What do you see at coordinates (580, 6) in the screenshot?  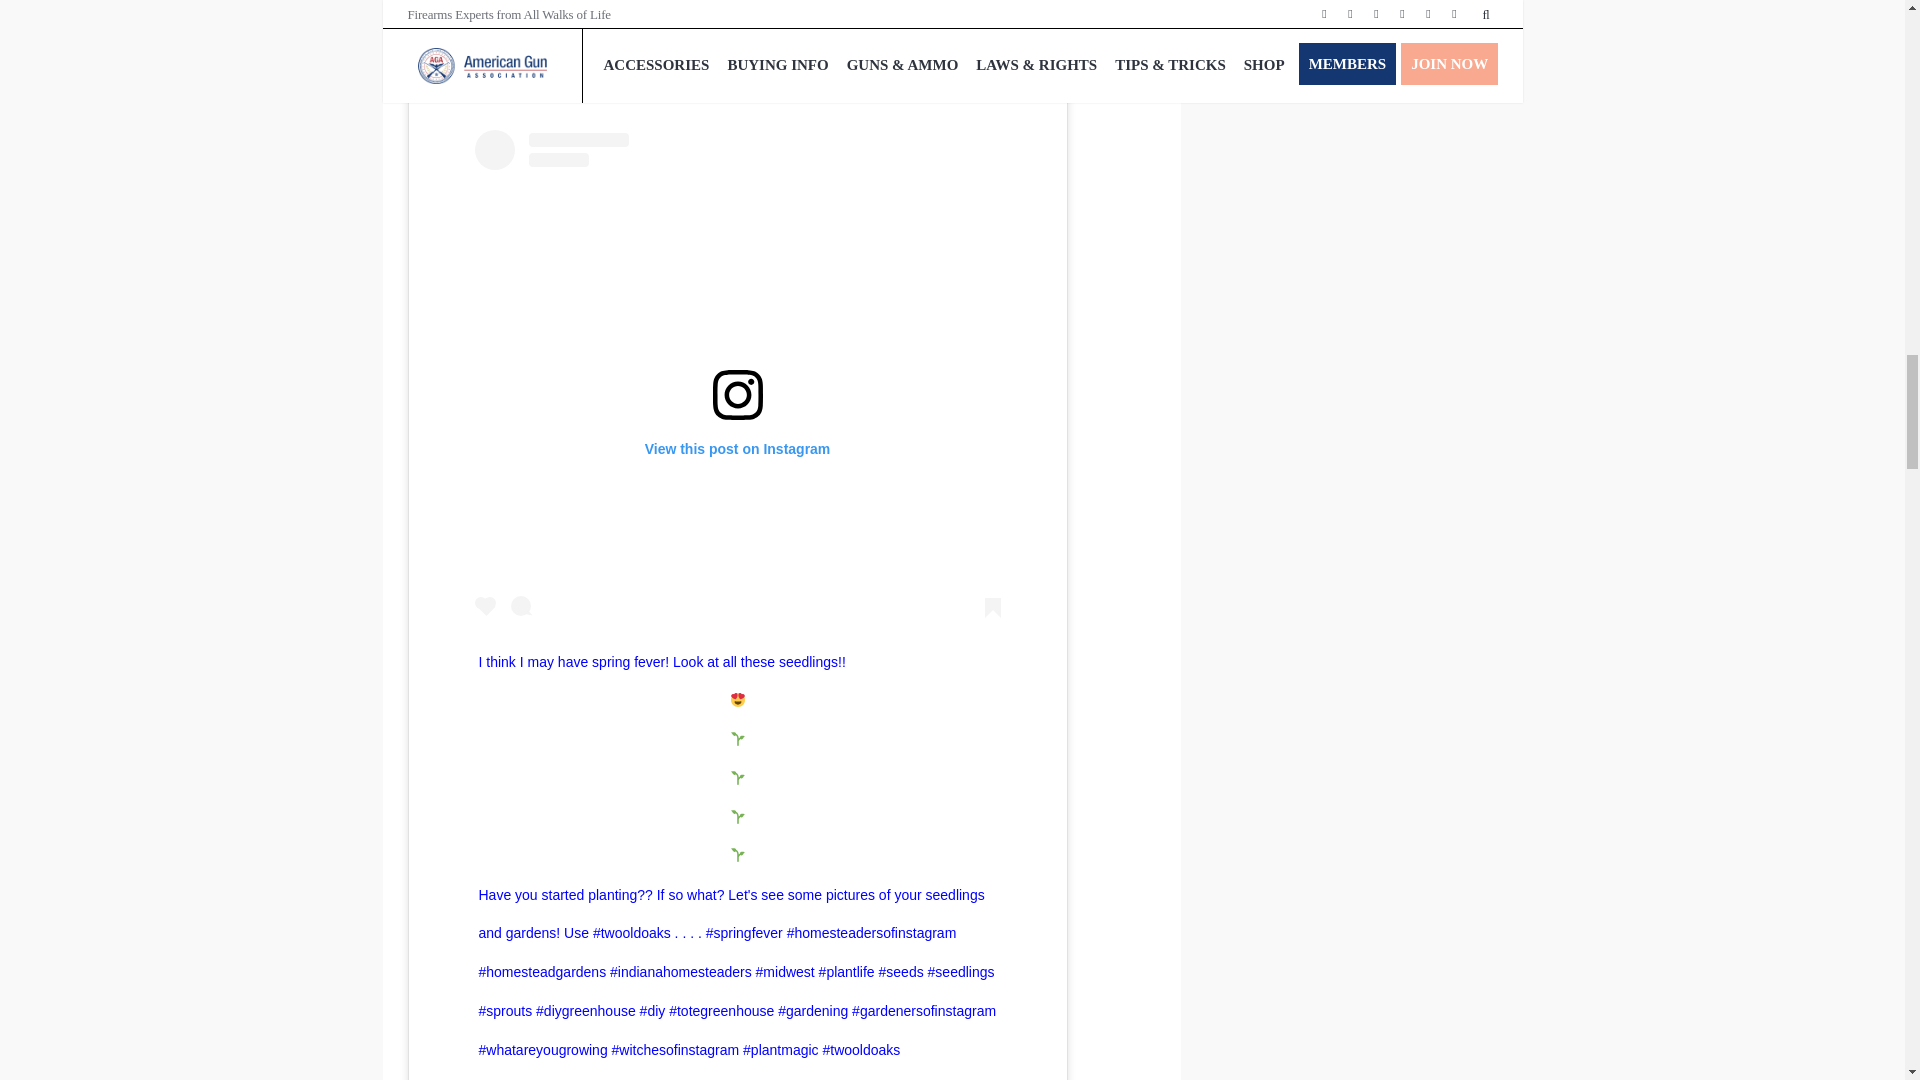 I see `The Art of Seed Saving` at bounding box center [580, 6].